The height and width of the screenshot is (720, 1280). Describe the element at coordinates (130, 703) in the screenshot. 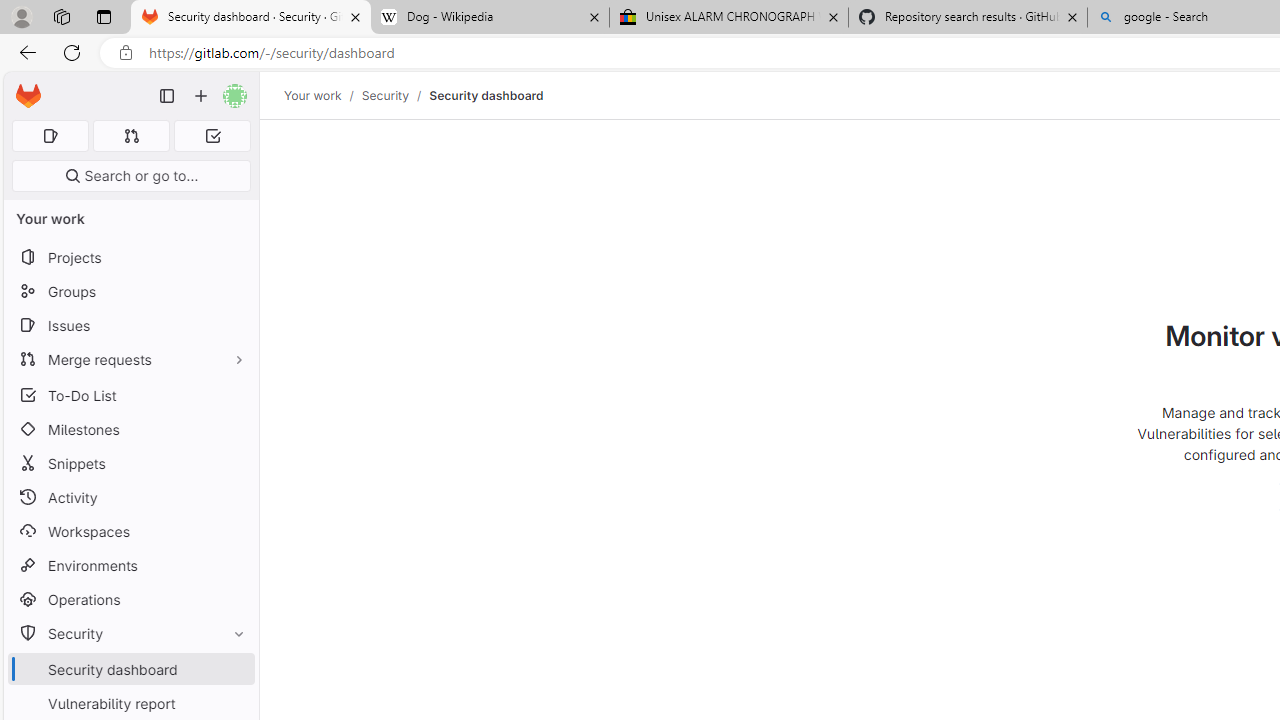

I see `Vulnerability report` at that location.